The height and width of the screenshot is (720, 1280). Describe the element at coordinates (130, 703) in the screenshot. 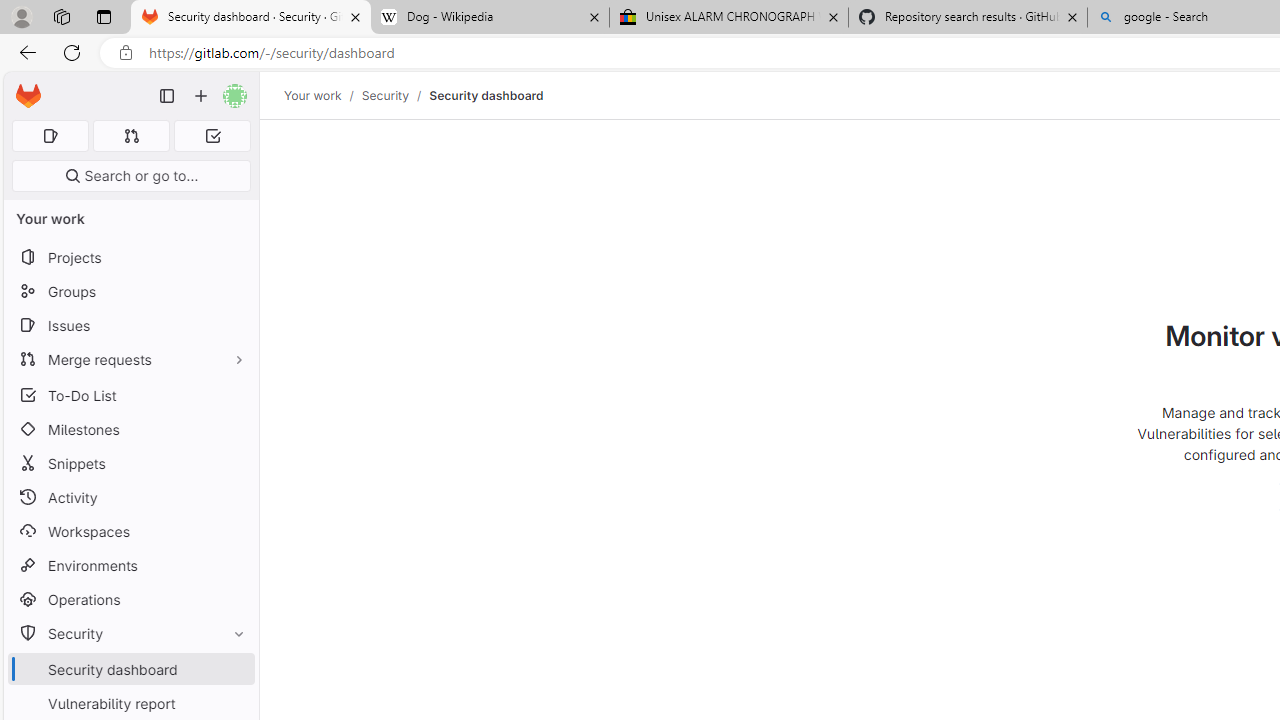

I see `Vulnerability report` at that location.